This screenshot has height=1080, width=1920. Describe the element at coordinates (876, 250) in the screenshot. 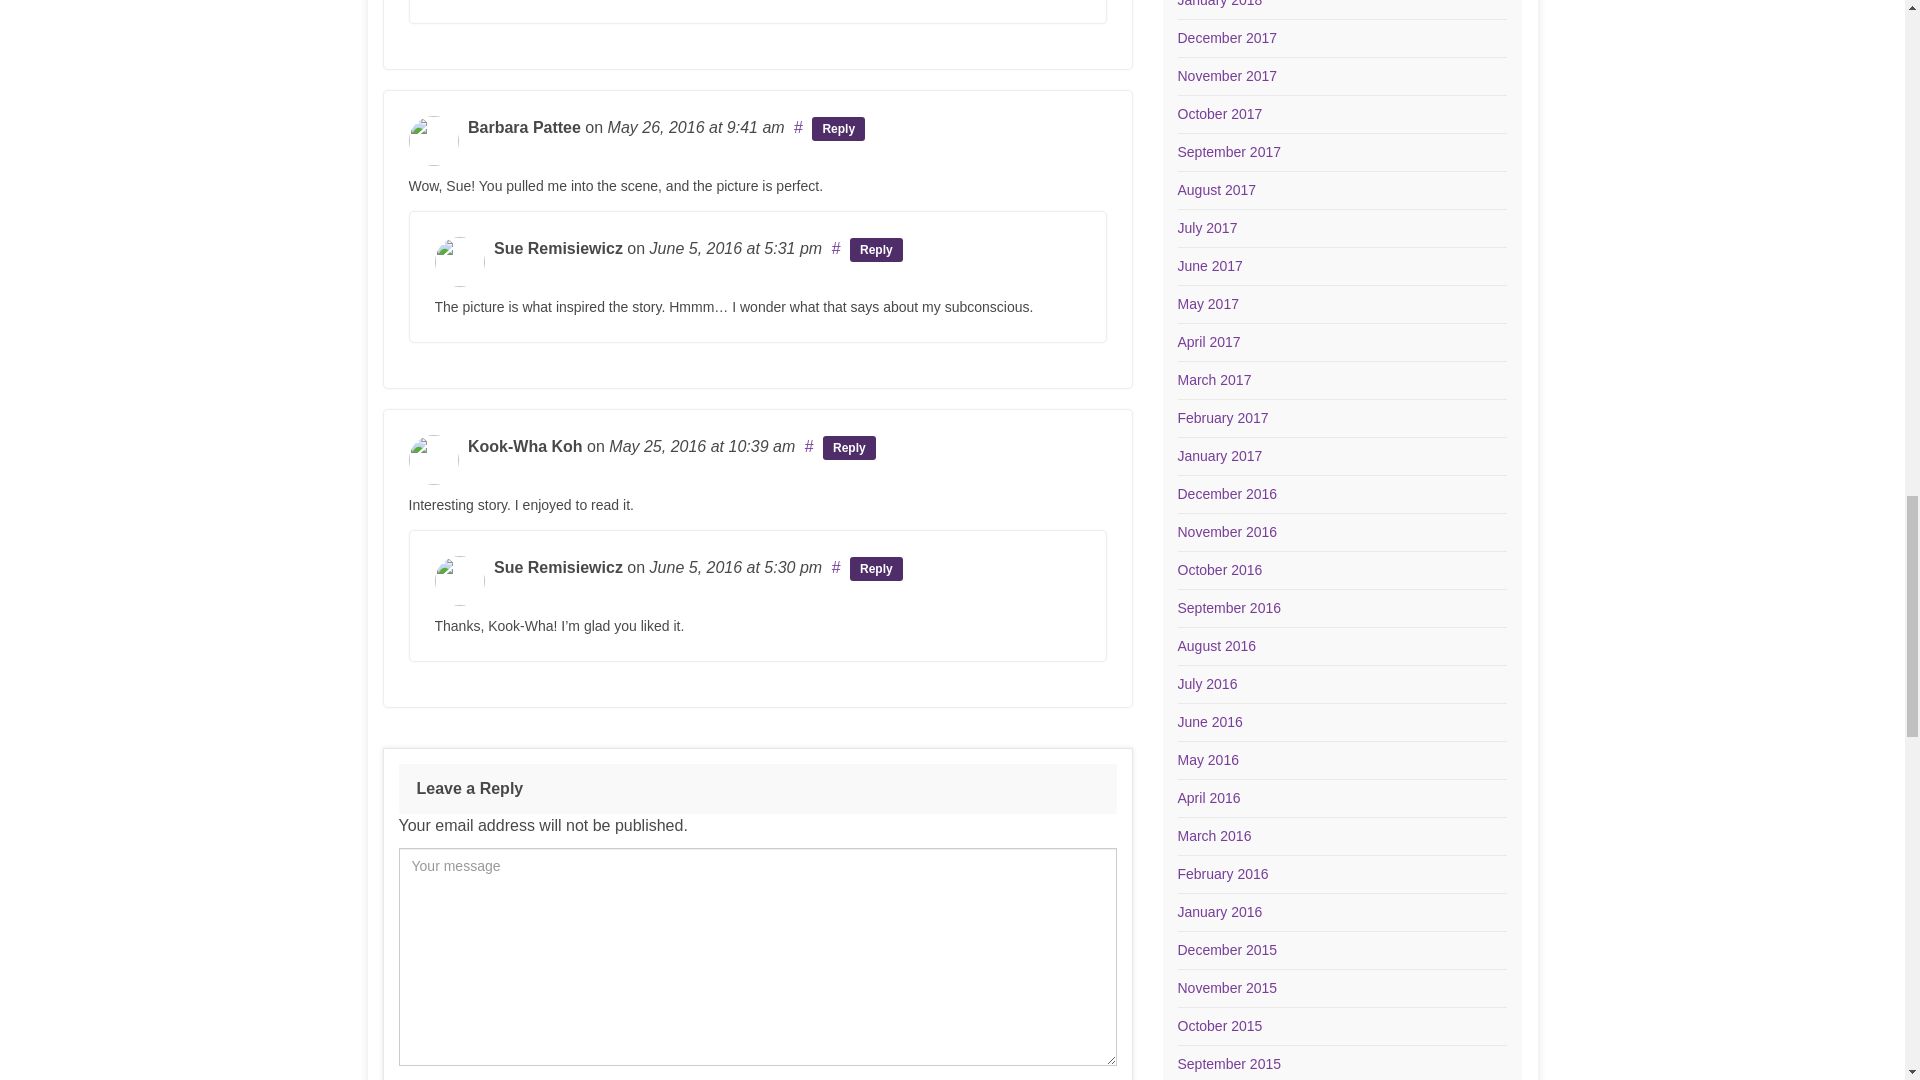

I see `Reply` at that location.